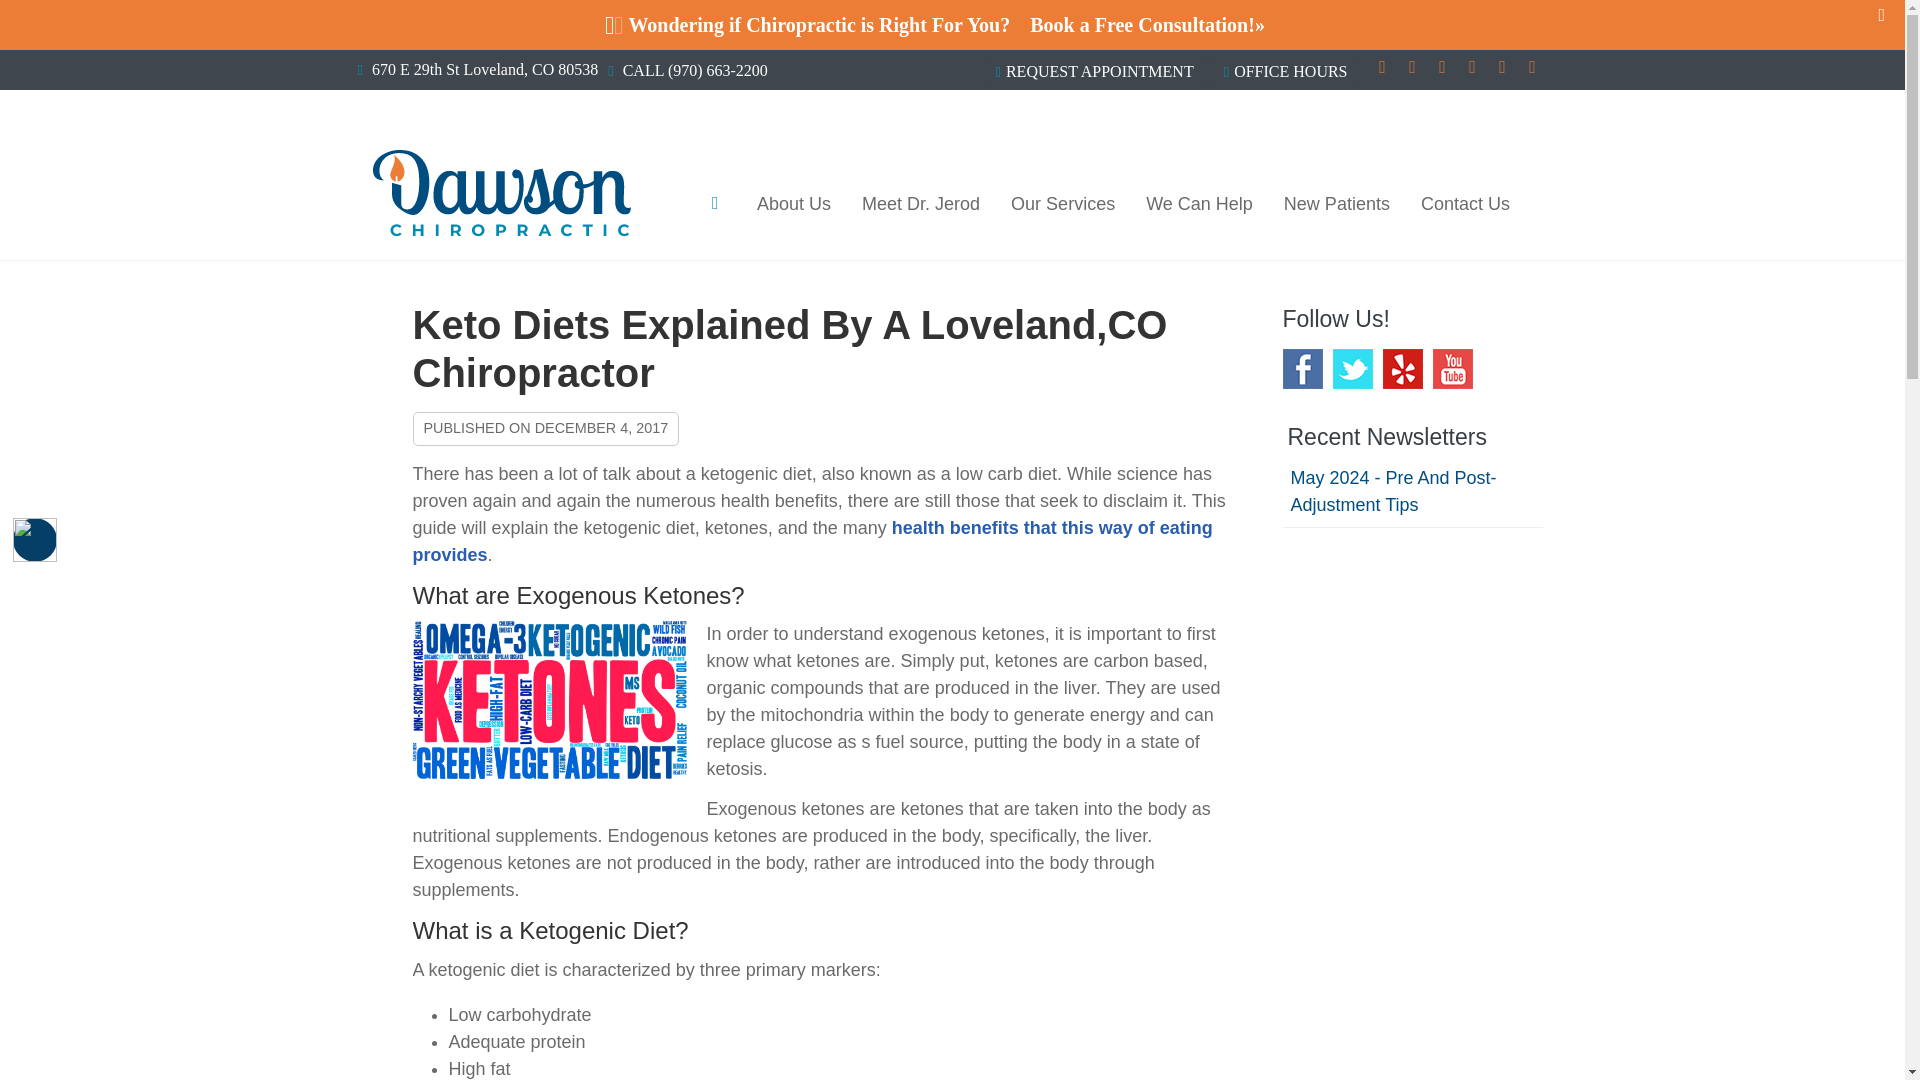  What do you see at coordinates (812, 541) in the screenshot?
I see `health benefits that this way of eating provides` at bounding box center [812, 541].